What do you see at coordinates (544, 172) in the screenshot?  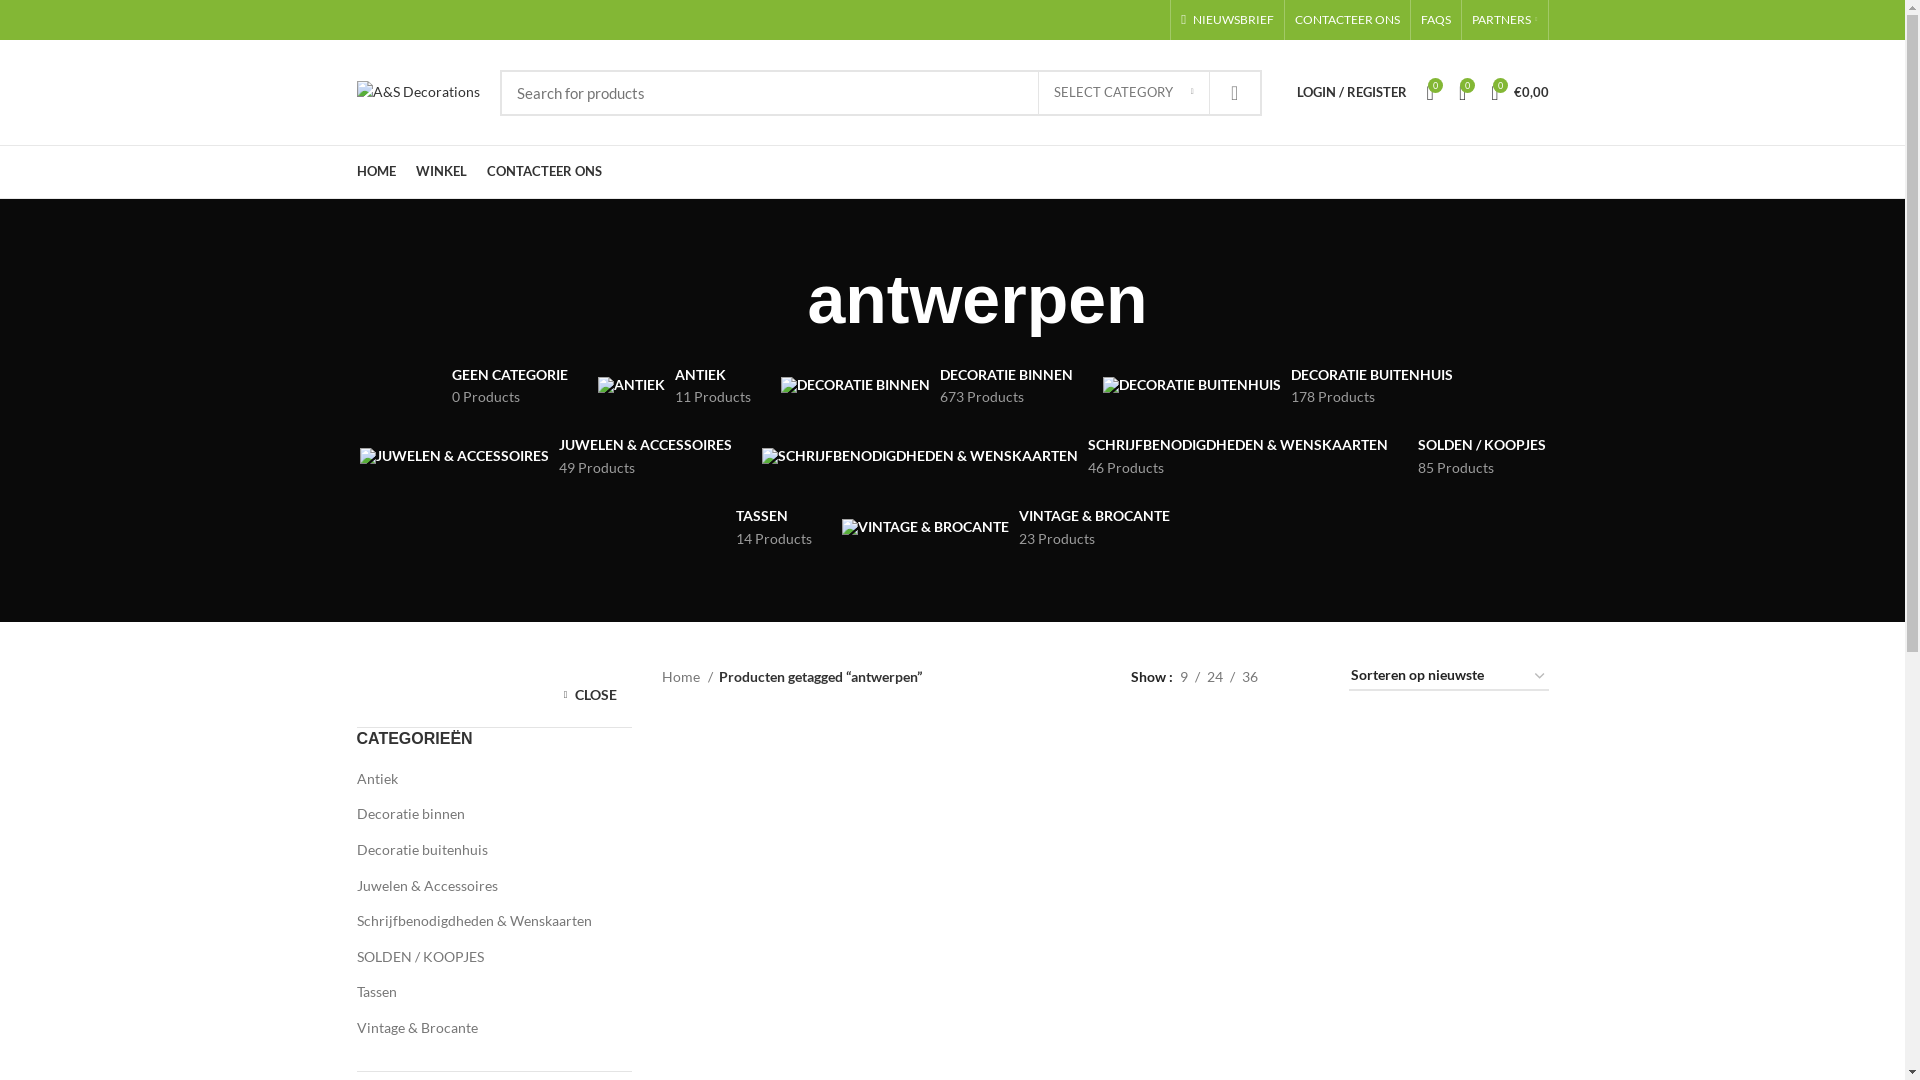 I see `CONTACTEER ONS` at bounding box center [544, 172].